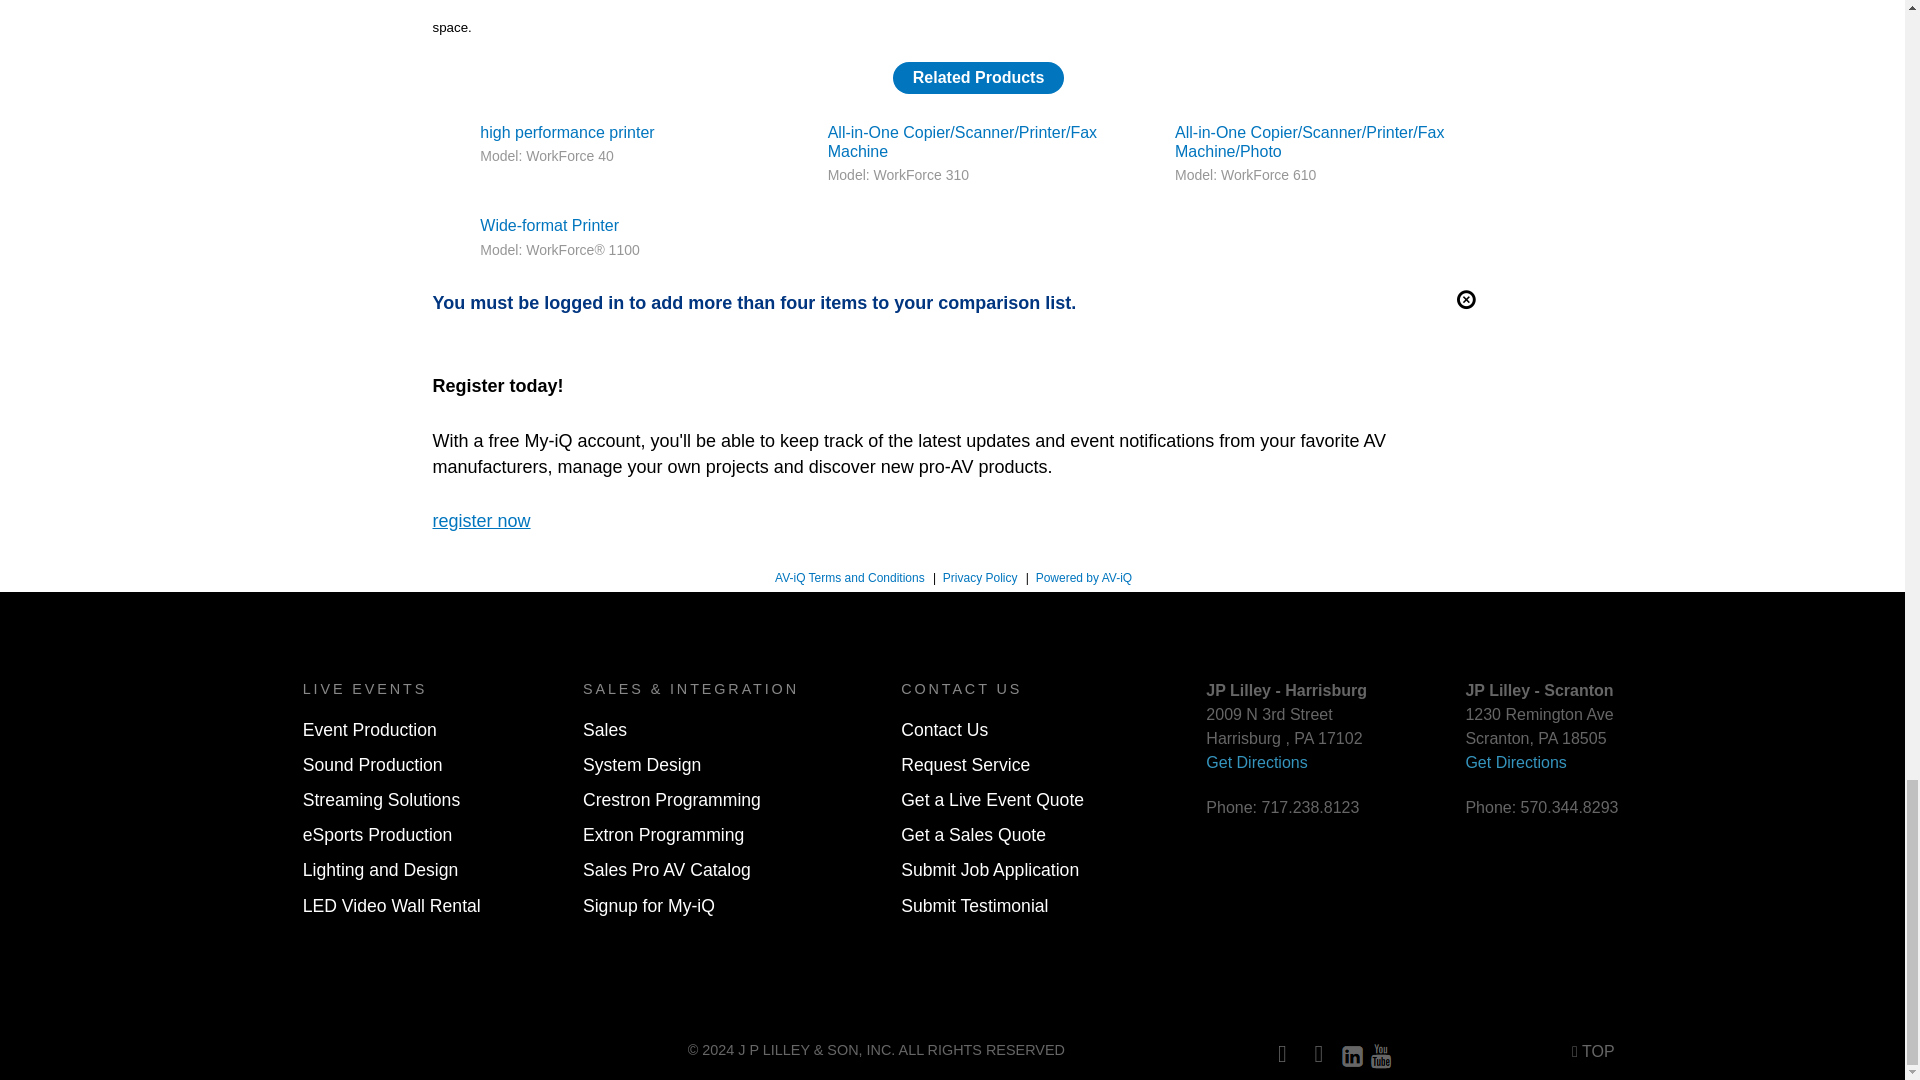 The width and height of the screenshot is (1920, 1080). Describe the element at coordinates (964, 764) in the screenshot. I see `Request Service` at that location.